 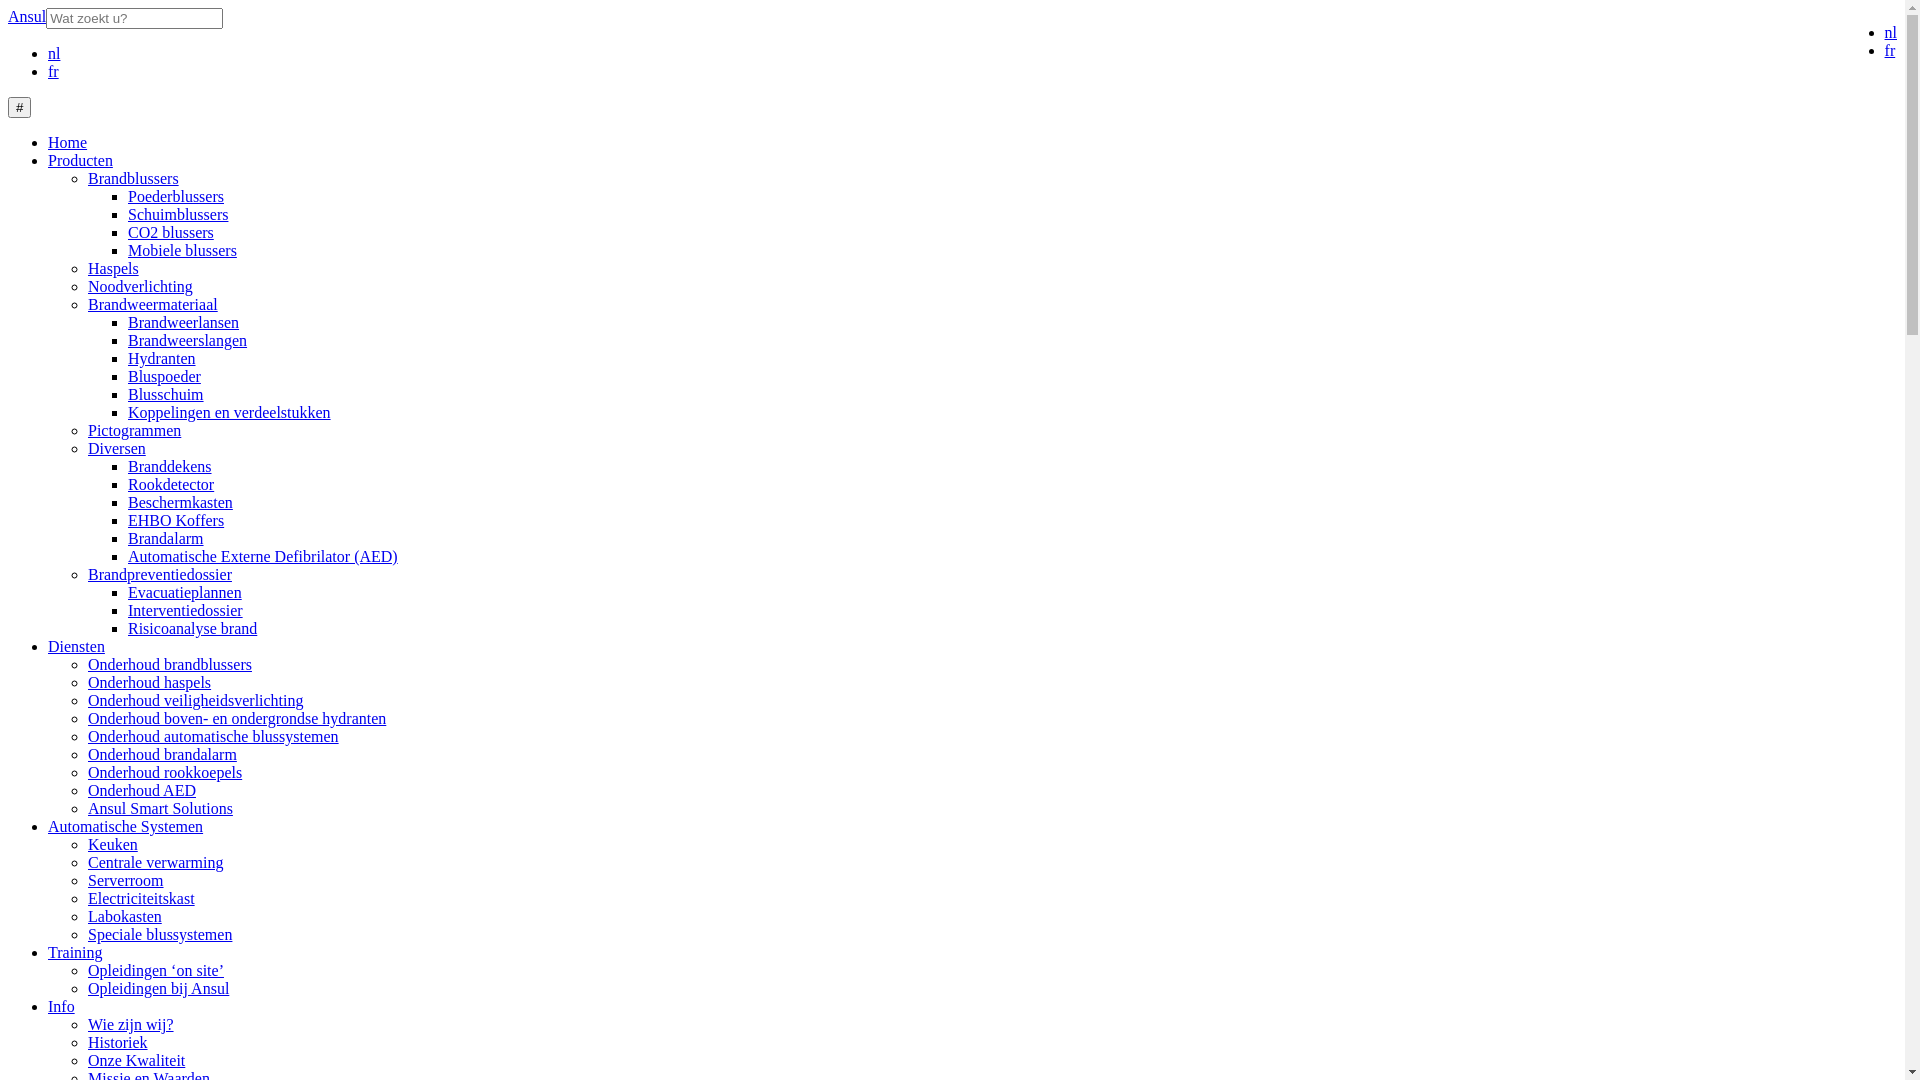 I want to click on Mobiele blussers, so click(x=182, y=250).